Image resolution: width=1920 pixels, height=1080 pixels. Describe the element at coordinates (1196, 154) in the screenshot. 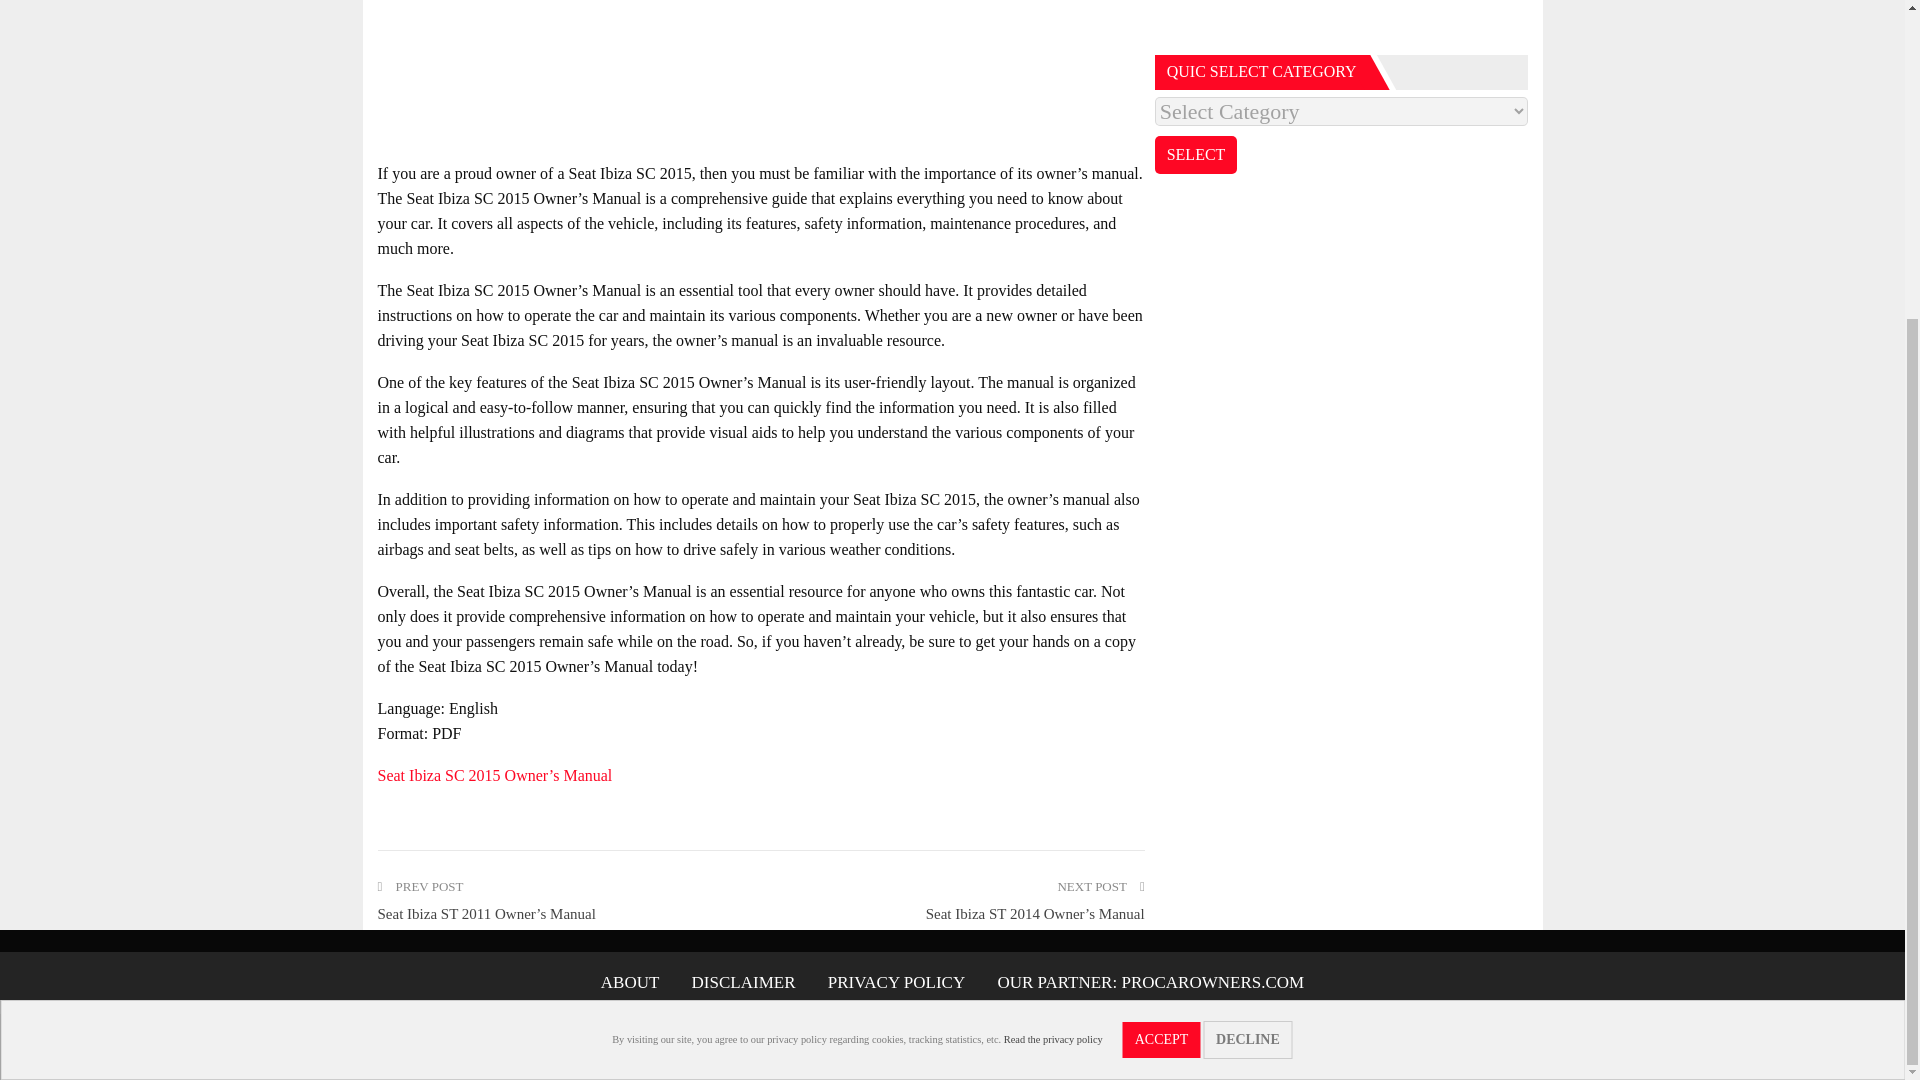

I see `SELECT` at that location.